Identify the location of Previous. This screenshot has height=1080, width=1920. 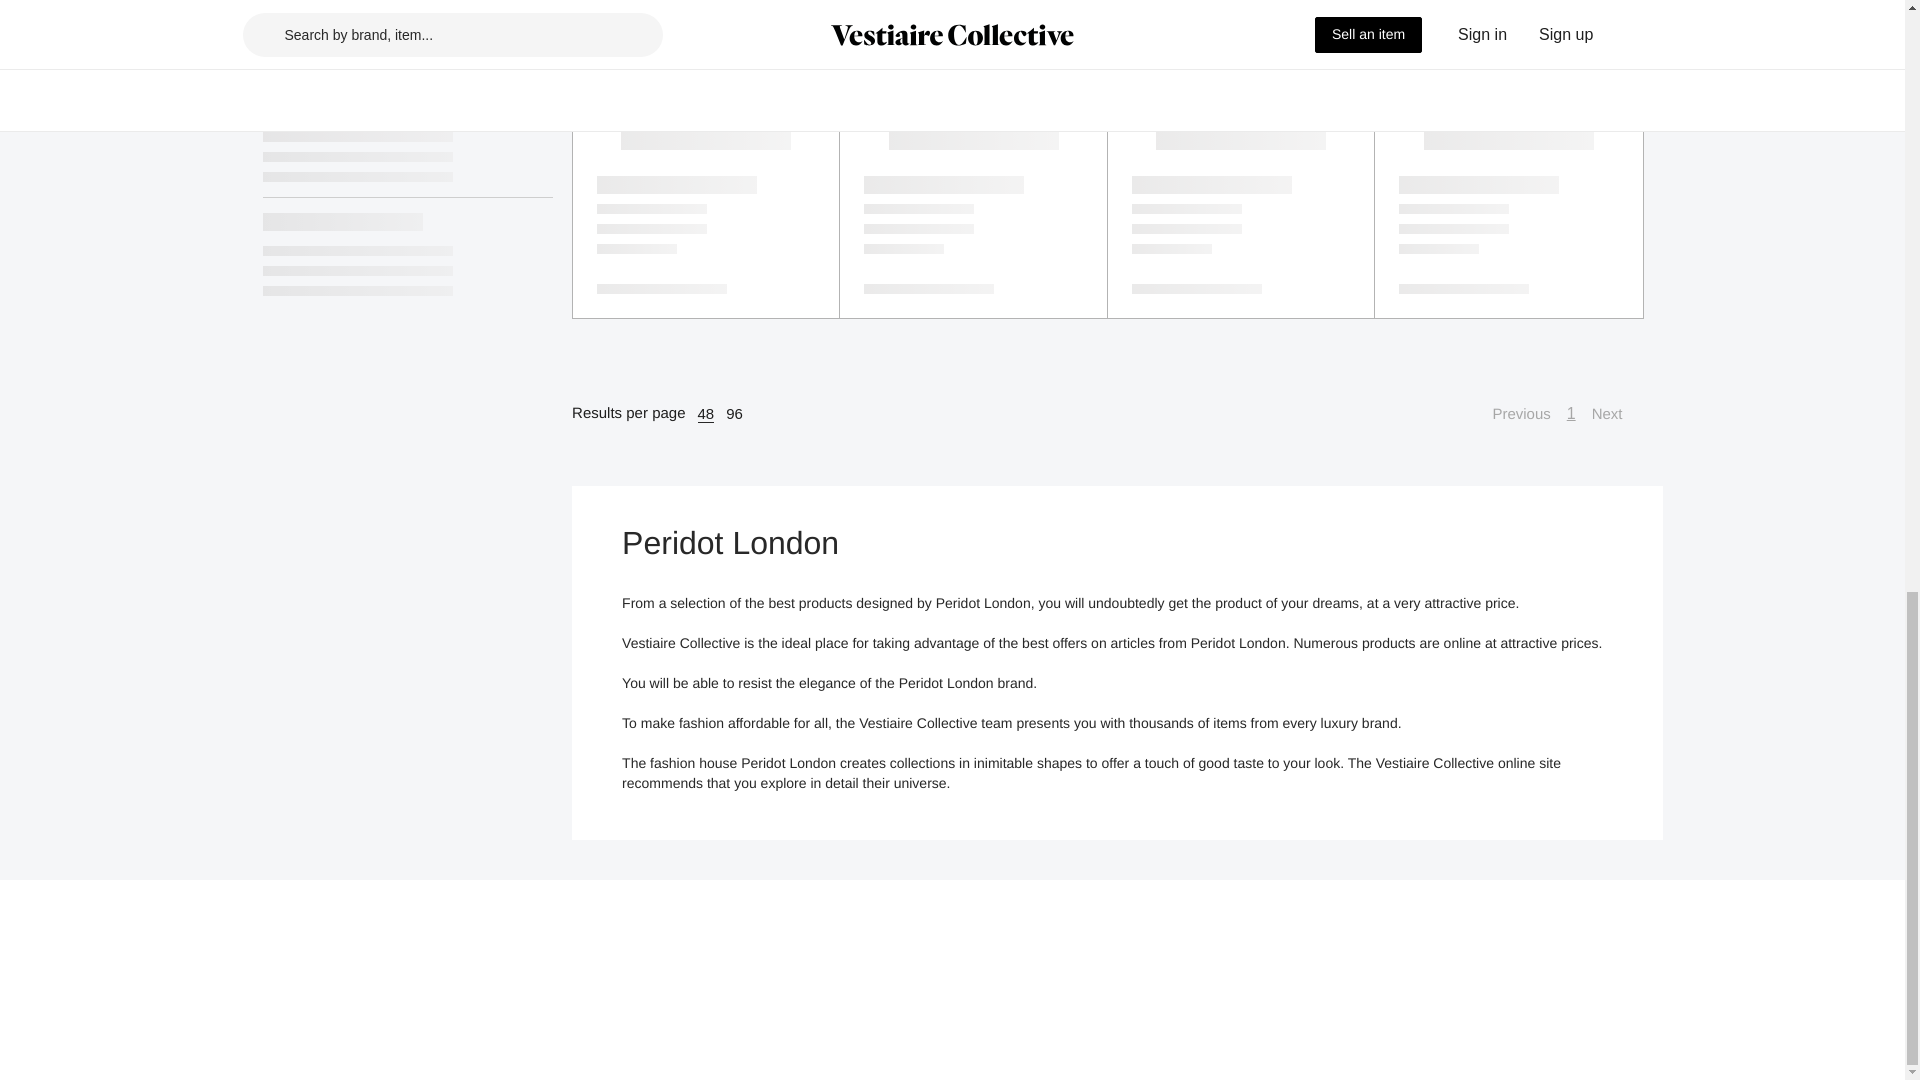
(1510, 413).